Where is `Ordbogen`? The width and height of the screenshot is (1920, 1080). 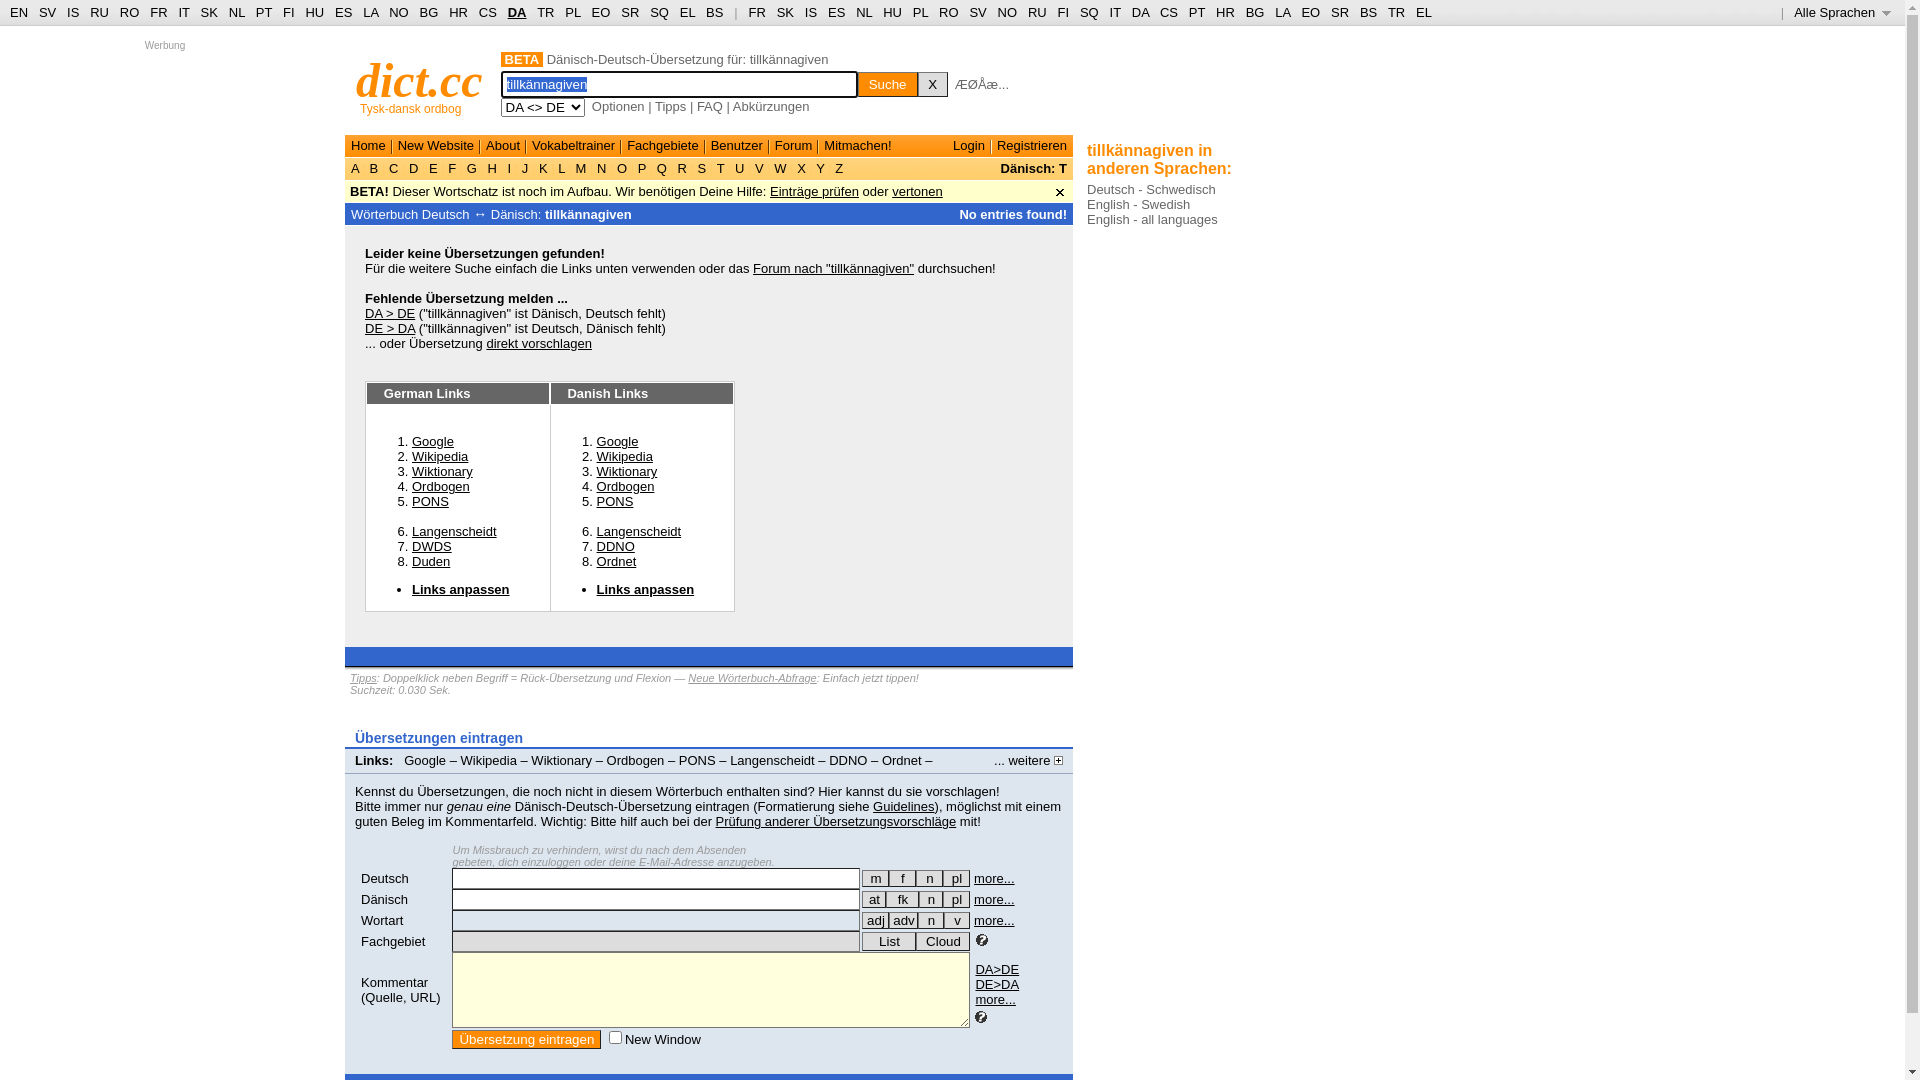
Ordbogen is located at coordinates (441, 486).